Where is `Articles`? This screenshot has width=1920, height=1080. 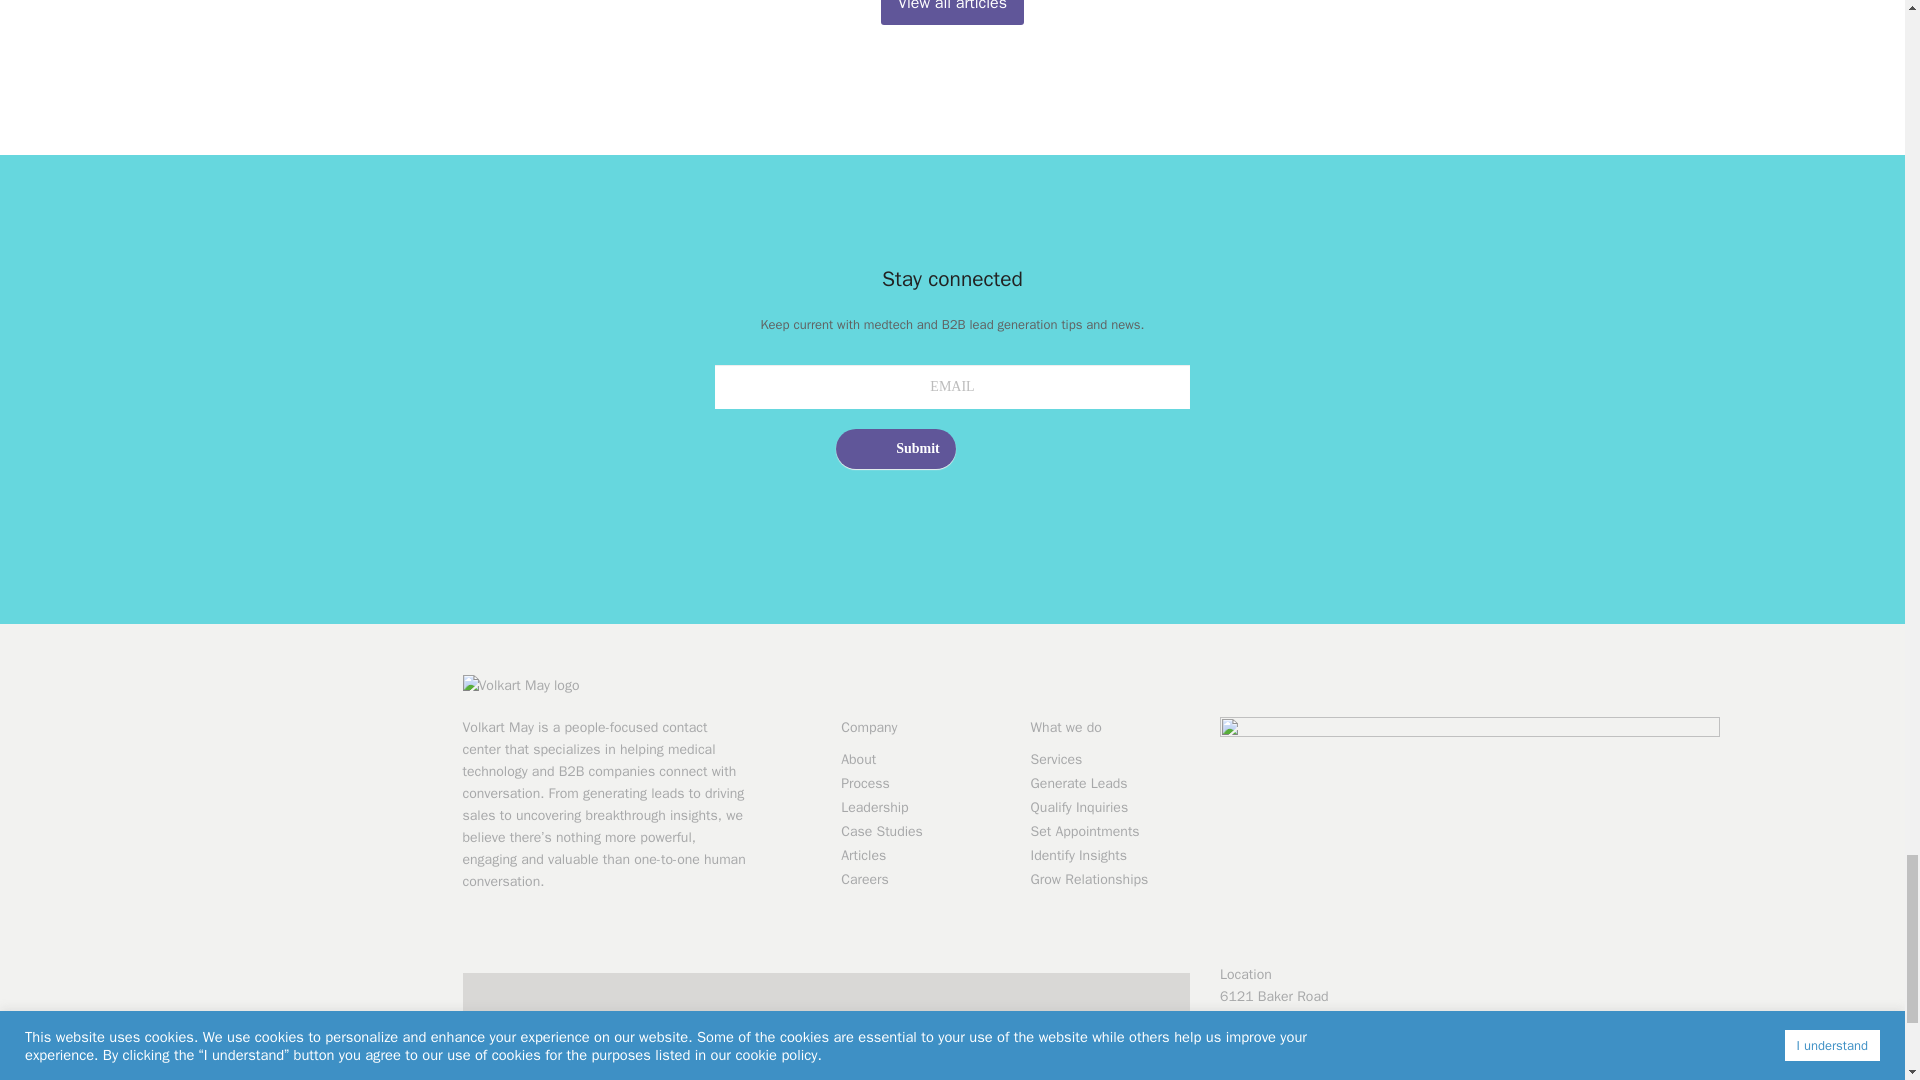
Articles is located at coordinates (920, 854).